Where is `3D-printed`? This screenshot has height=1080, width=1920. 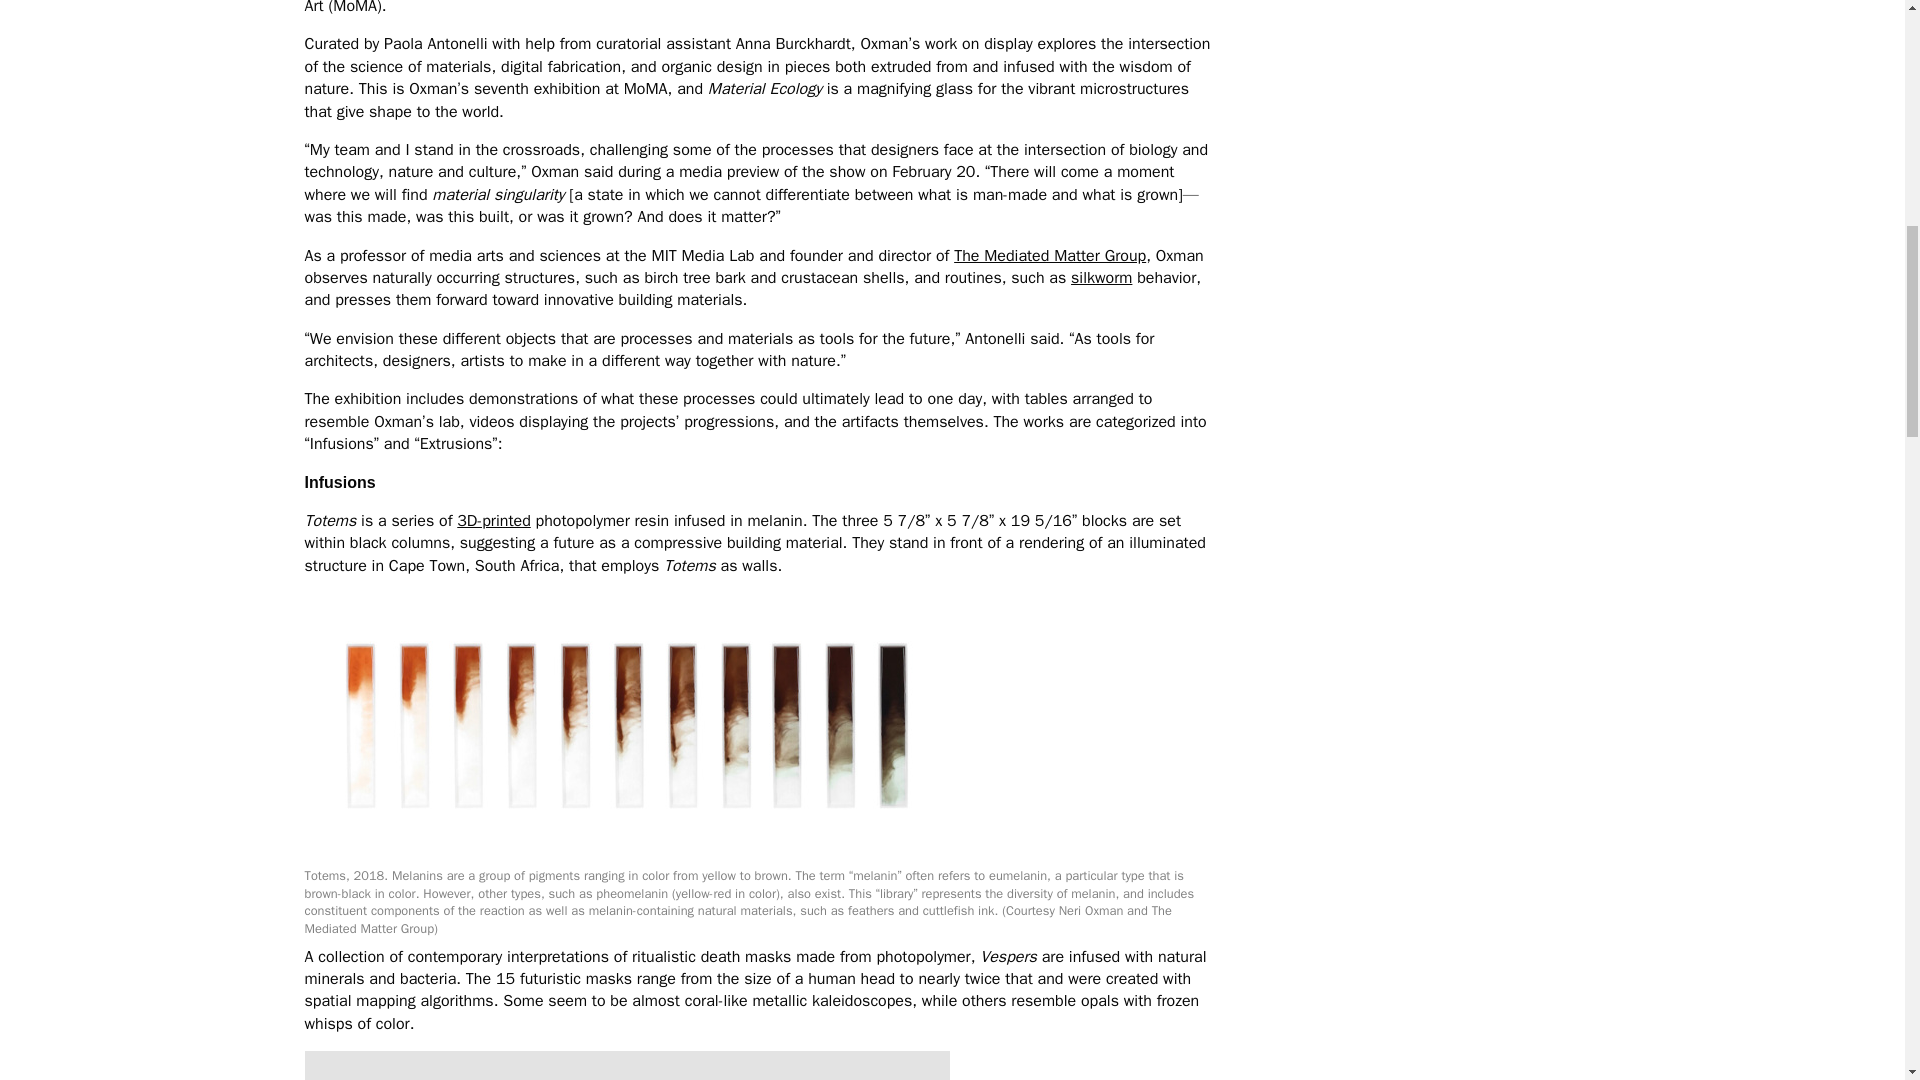
3D-printed is located at coordinates (492, 520).